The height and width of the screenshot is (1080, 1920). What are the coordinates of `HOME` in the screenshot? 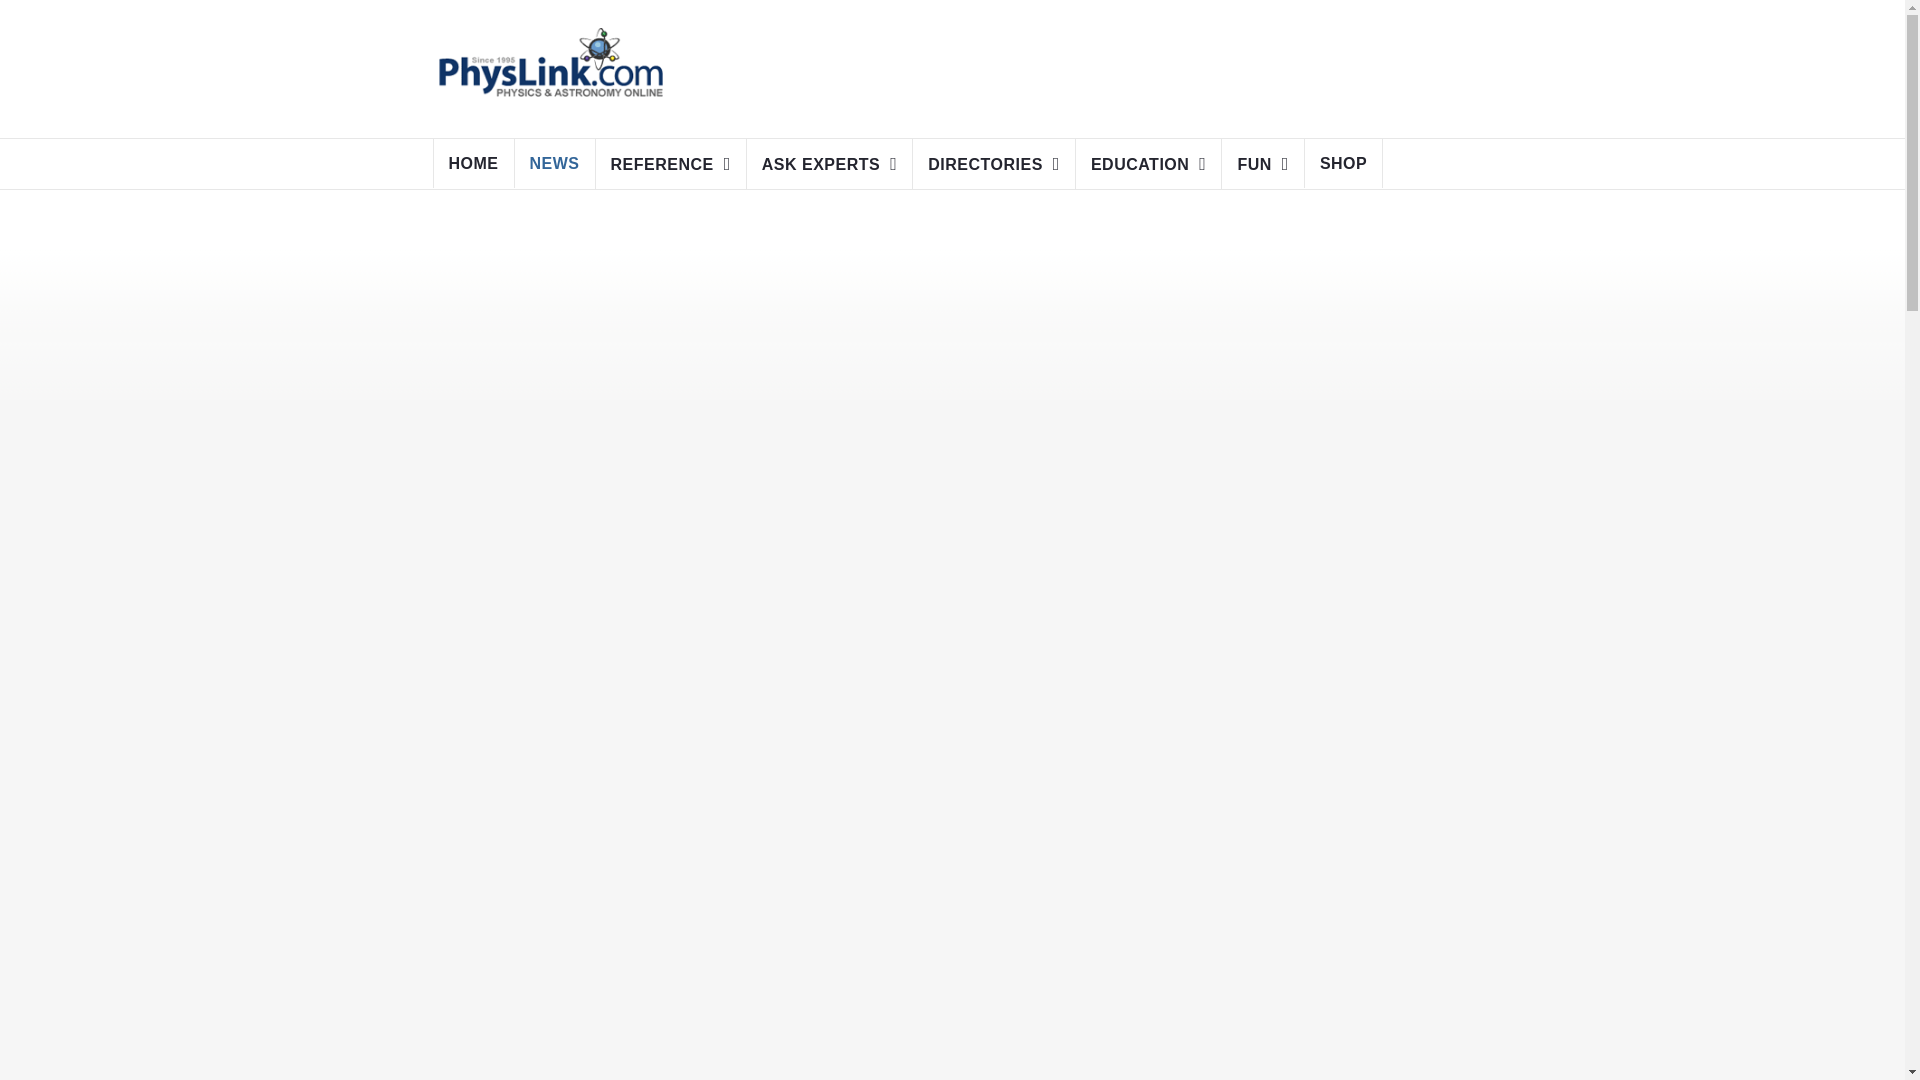 It's located at (474, 164).